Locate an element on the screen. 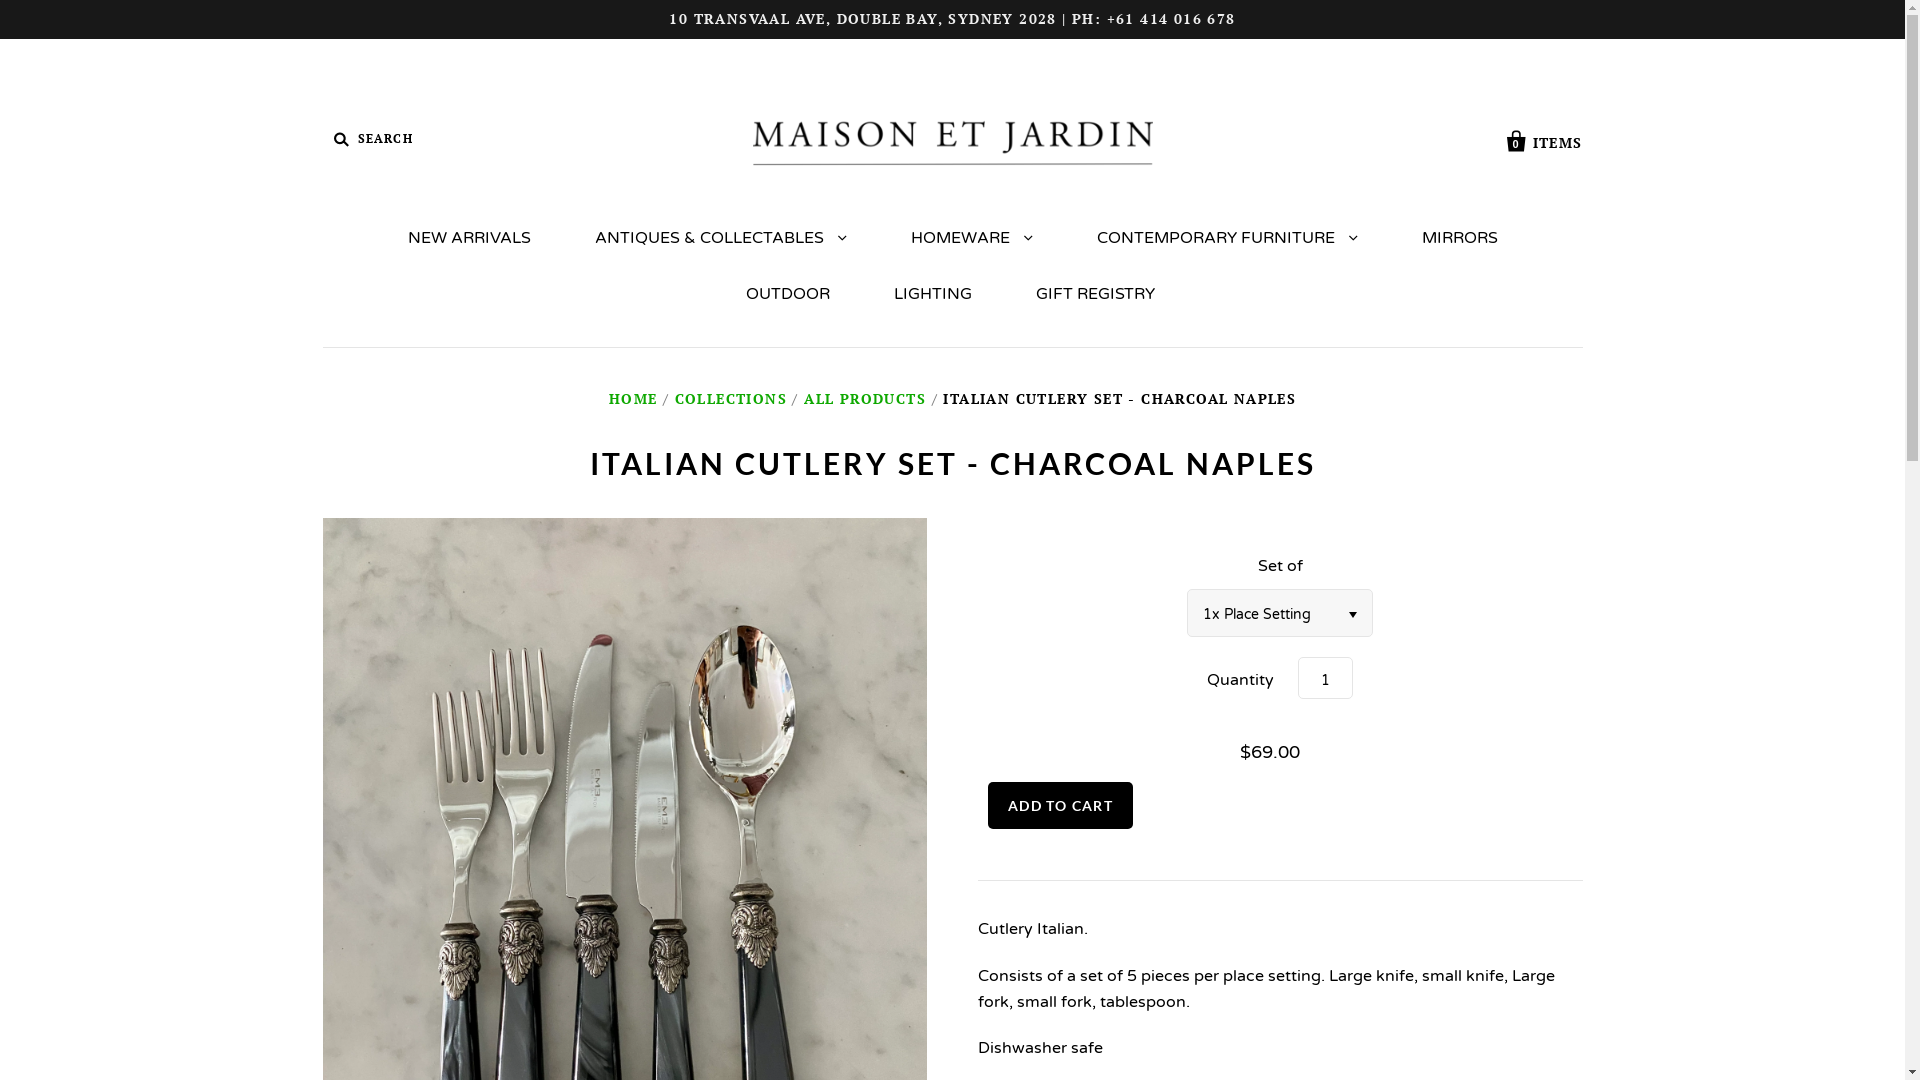  0
ITEMS is located at coordinates (1545, 138).